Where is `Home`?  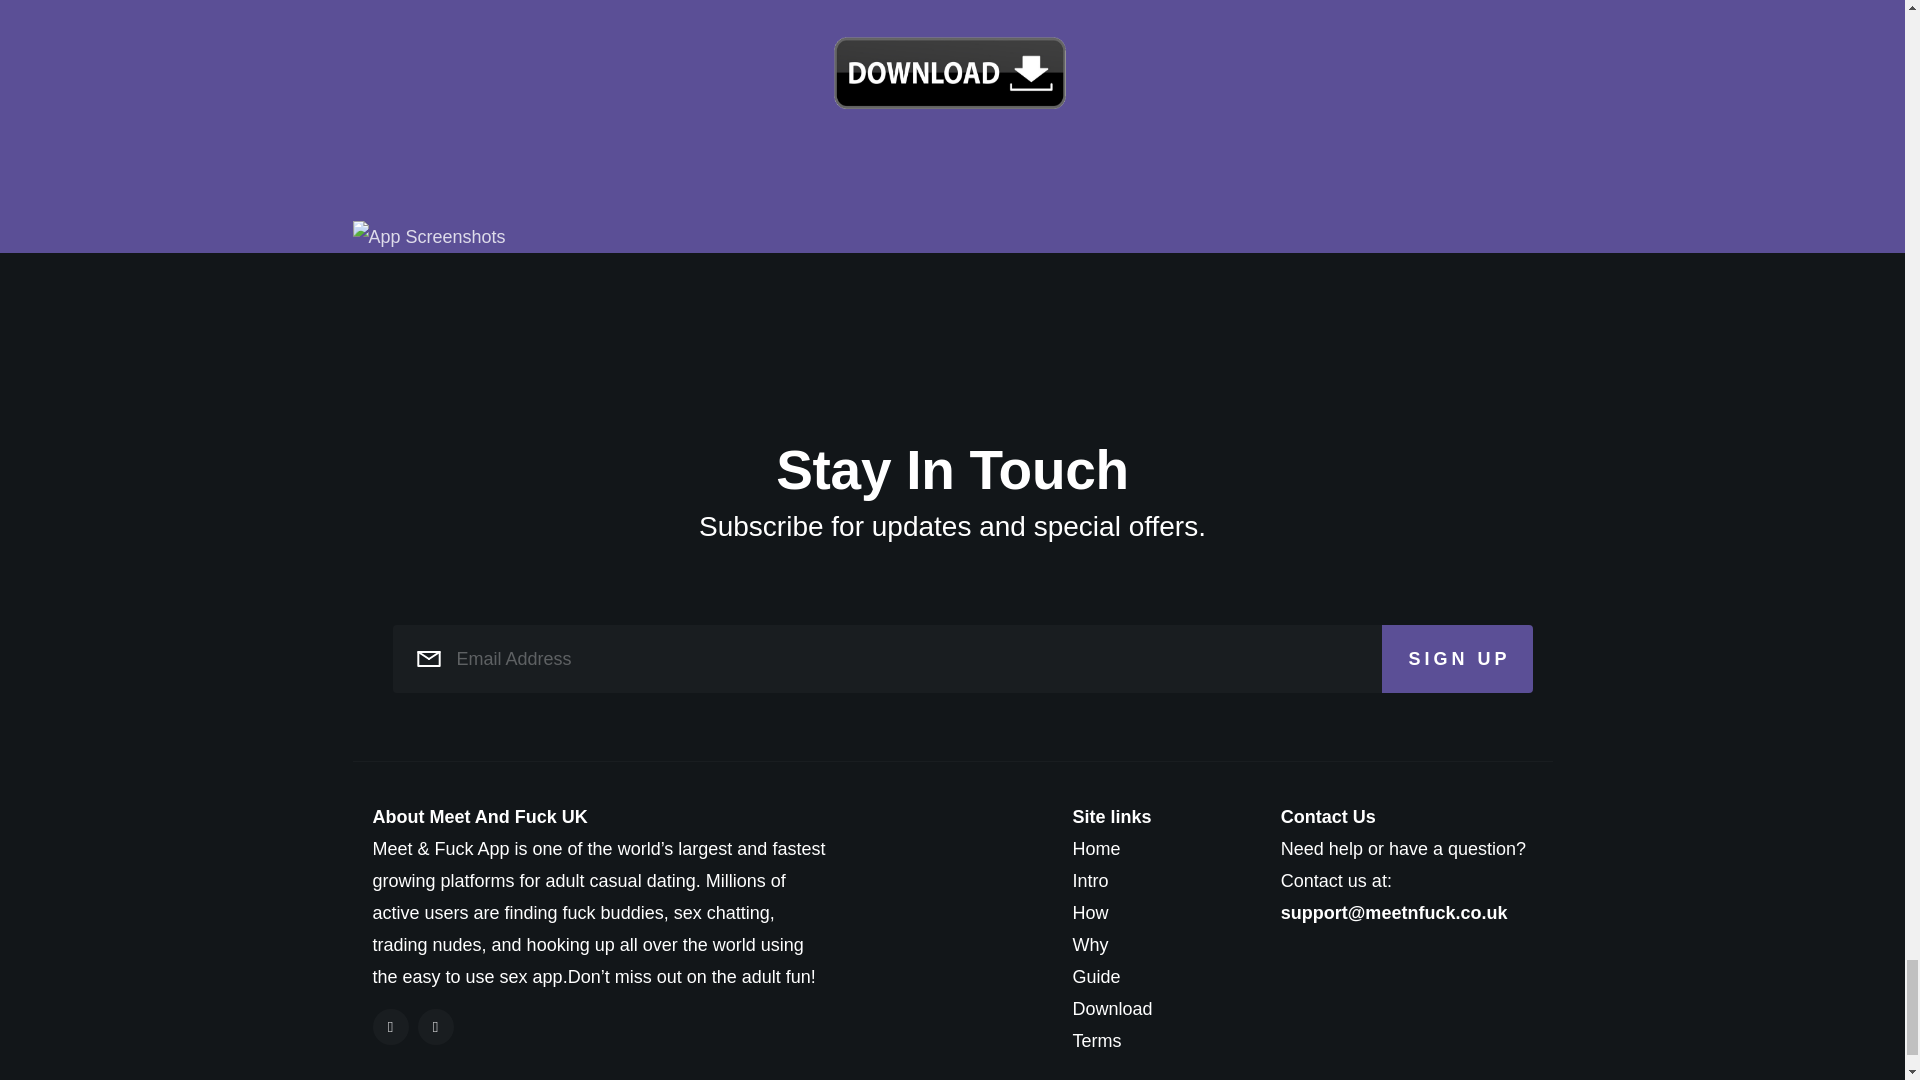
Home is located at coordinates (1156, 848).